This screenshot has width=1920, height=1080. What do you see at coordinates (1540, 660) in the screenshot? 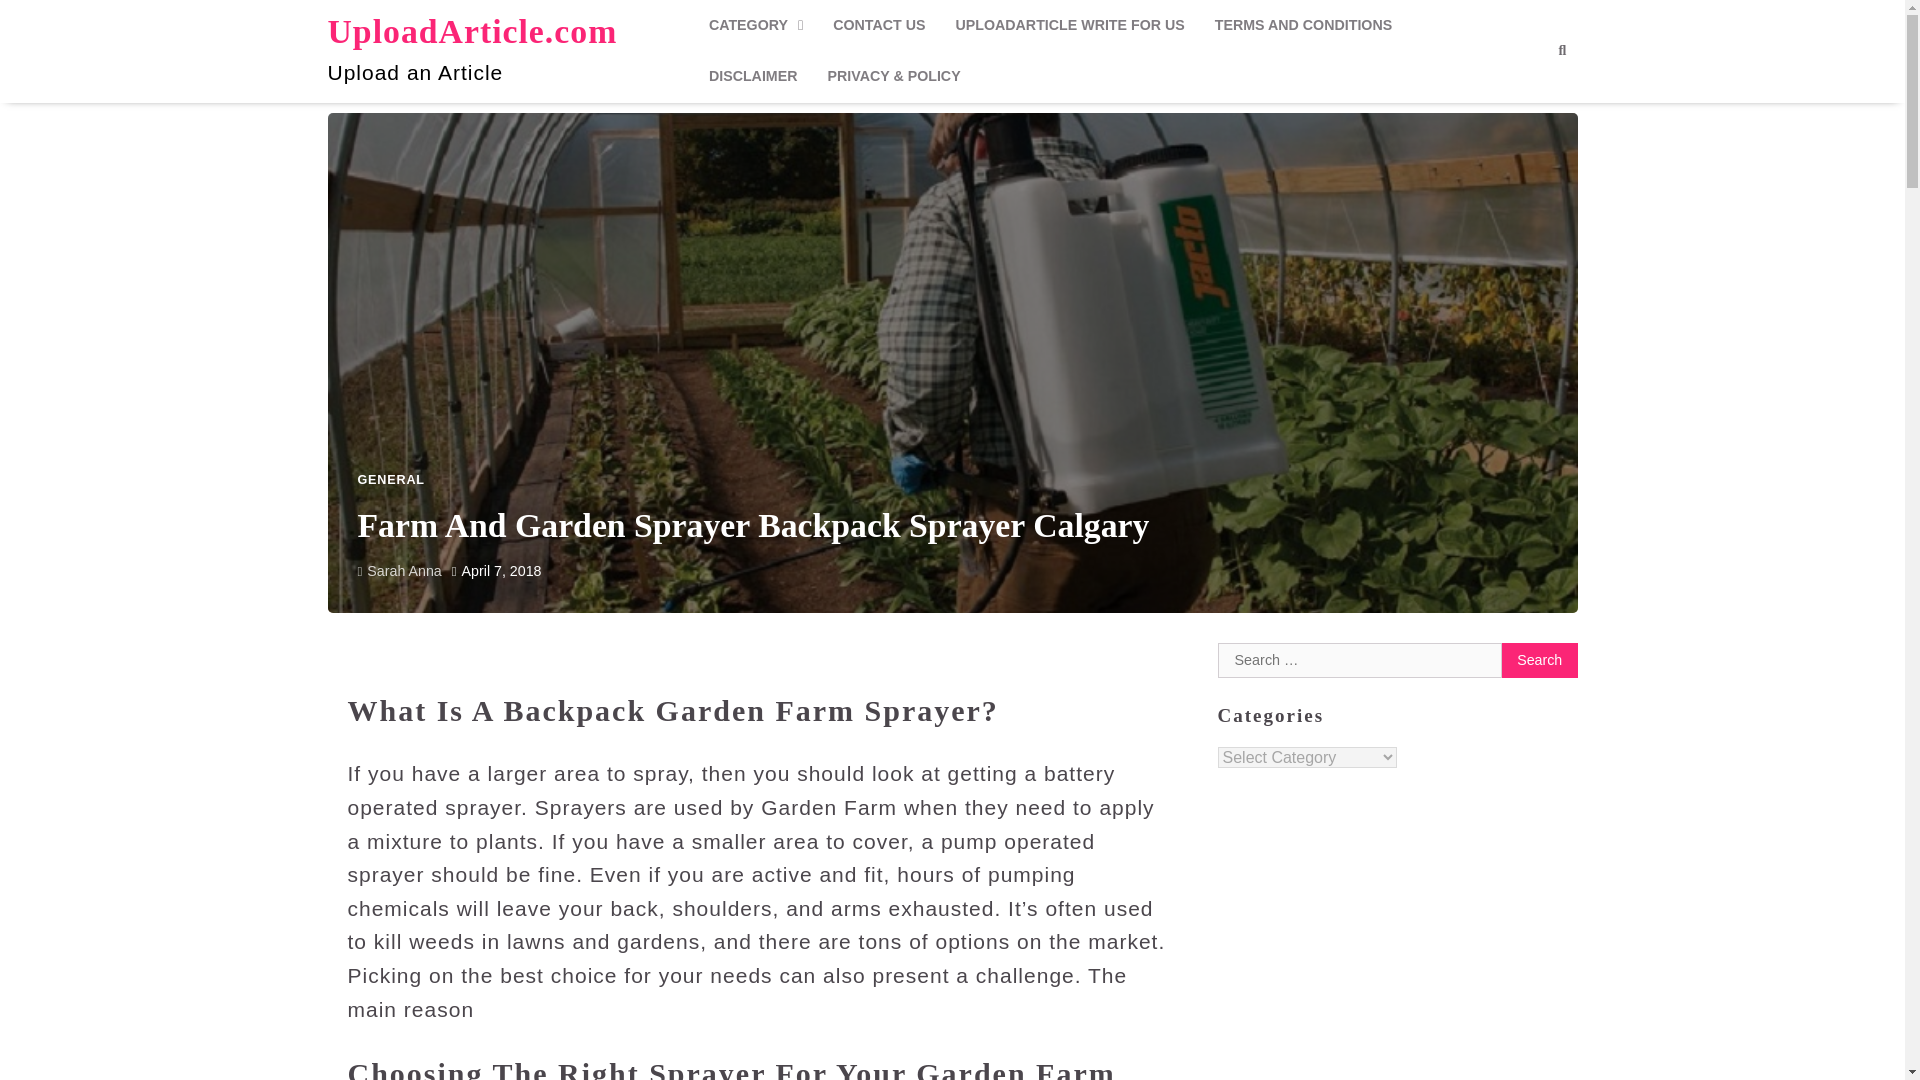
I see `Search` at bounding box center [1540, 660].